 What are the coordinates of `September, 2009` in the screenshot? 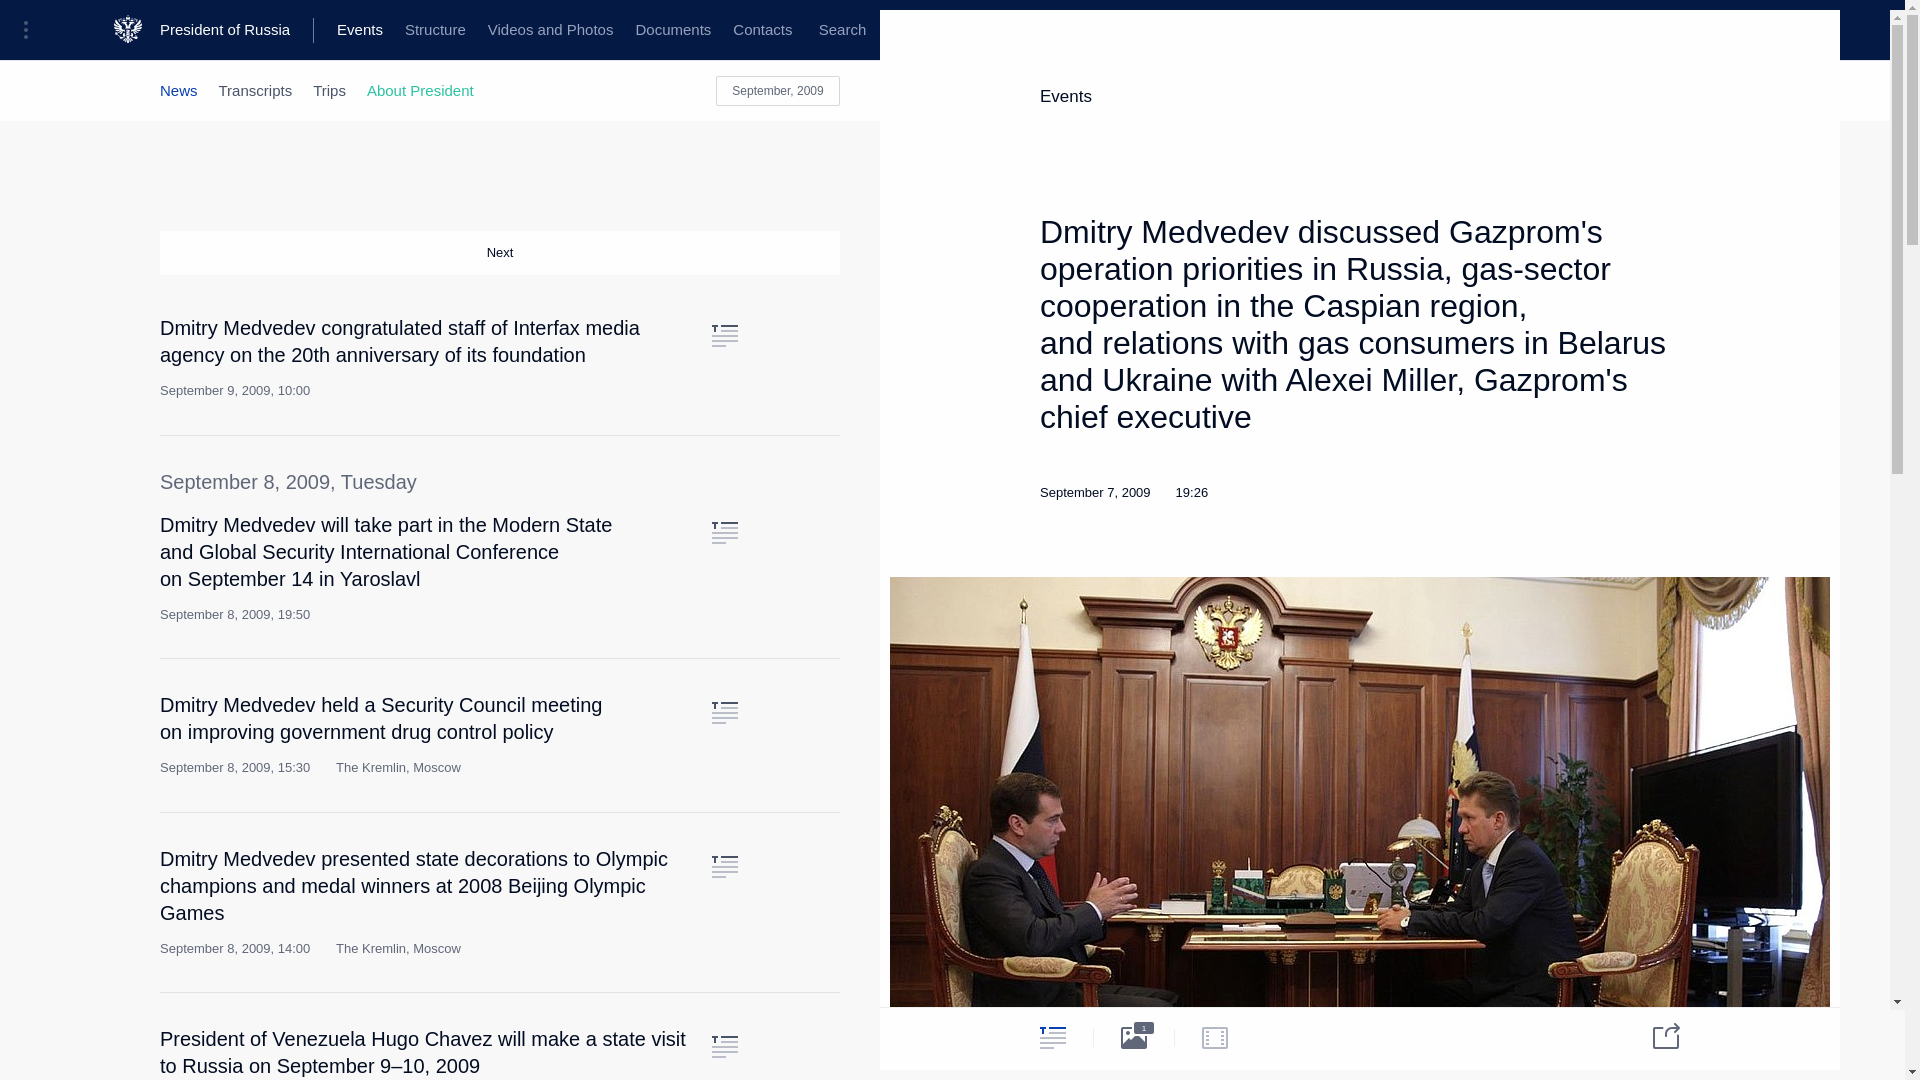 It's located at (778, 90).